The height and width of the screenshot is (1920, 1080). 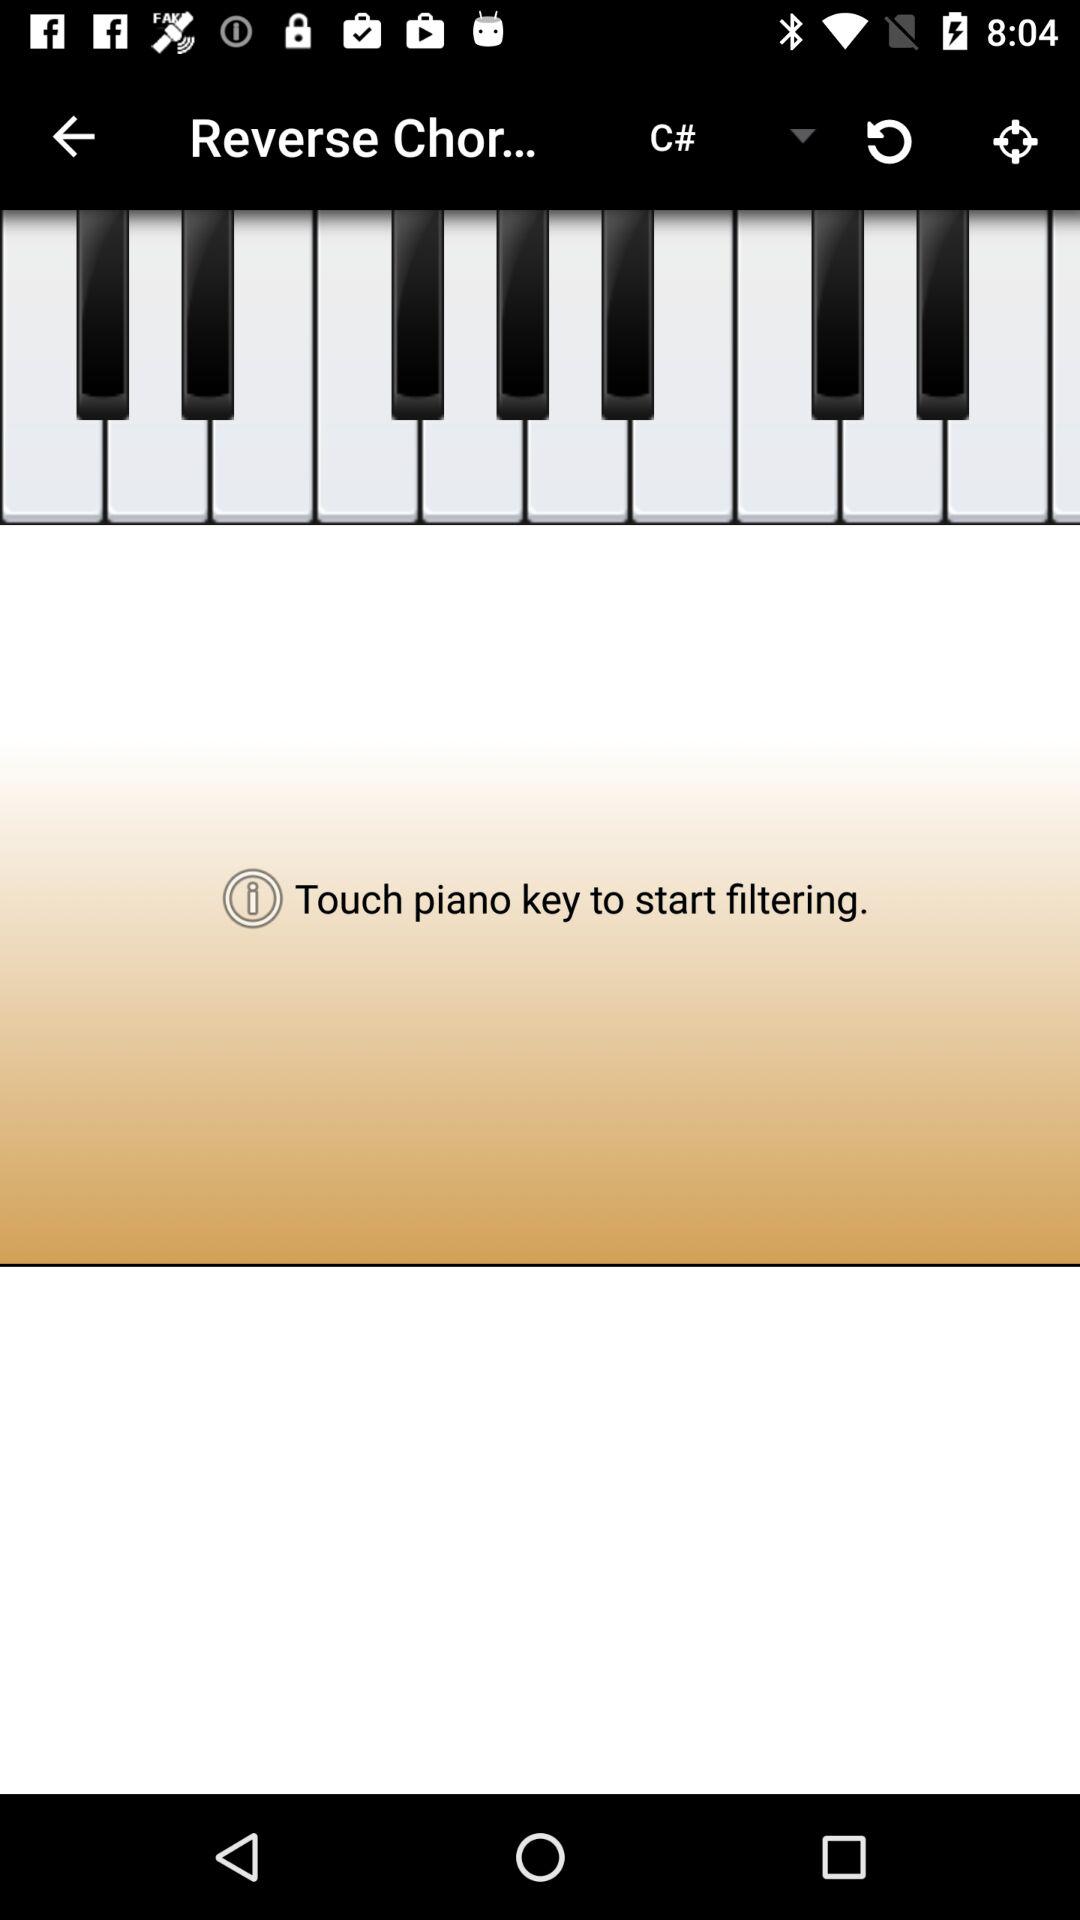 What do you see at coordinates (942, 315) in the screenshot?
I see `eb piano key` at bounding box center [942, 315].